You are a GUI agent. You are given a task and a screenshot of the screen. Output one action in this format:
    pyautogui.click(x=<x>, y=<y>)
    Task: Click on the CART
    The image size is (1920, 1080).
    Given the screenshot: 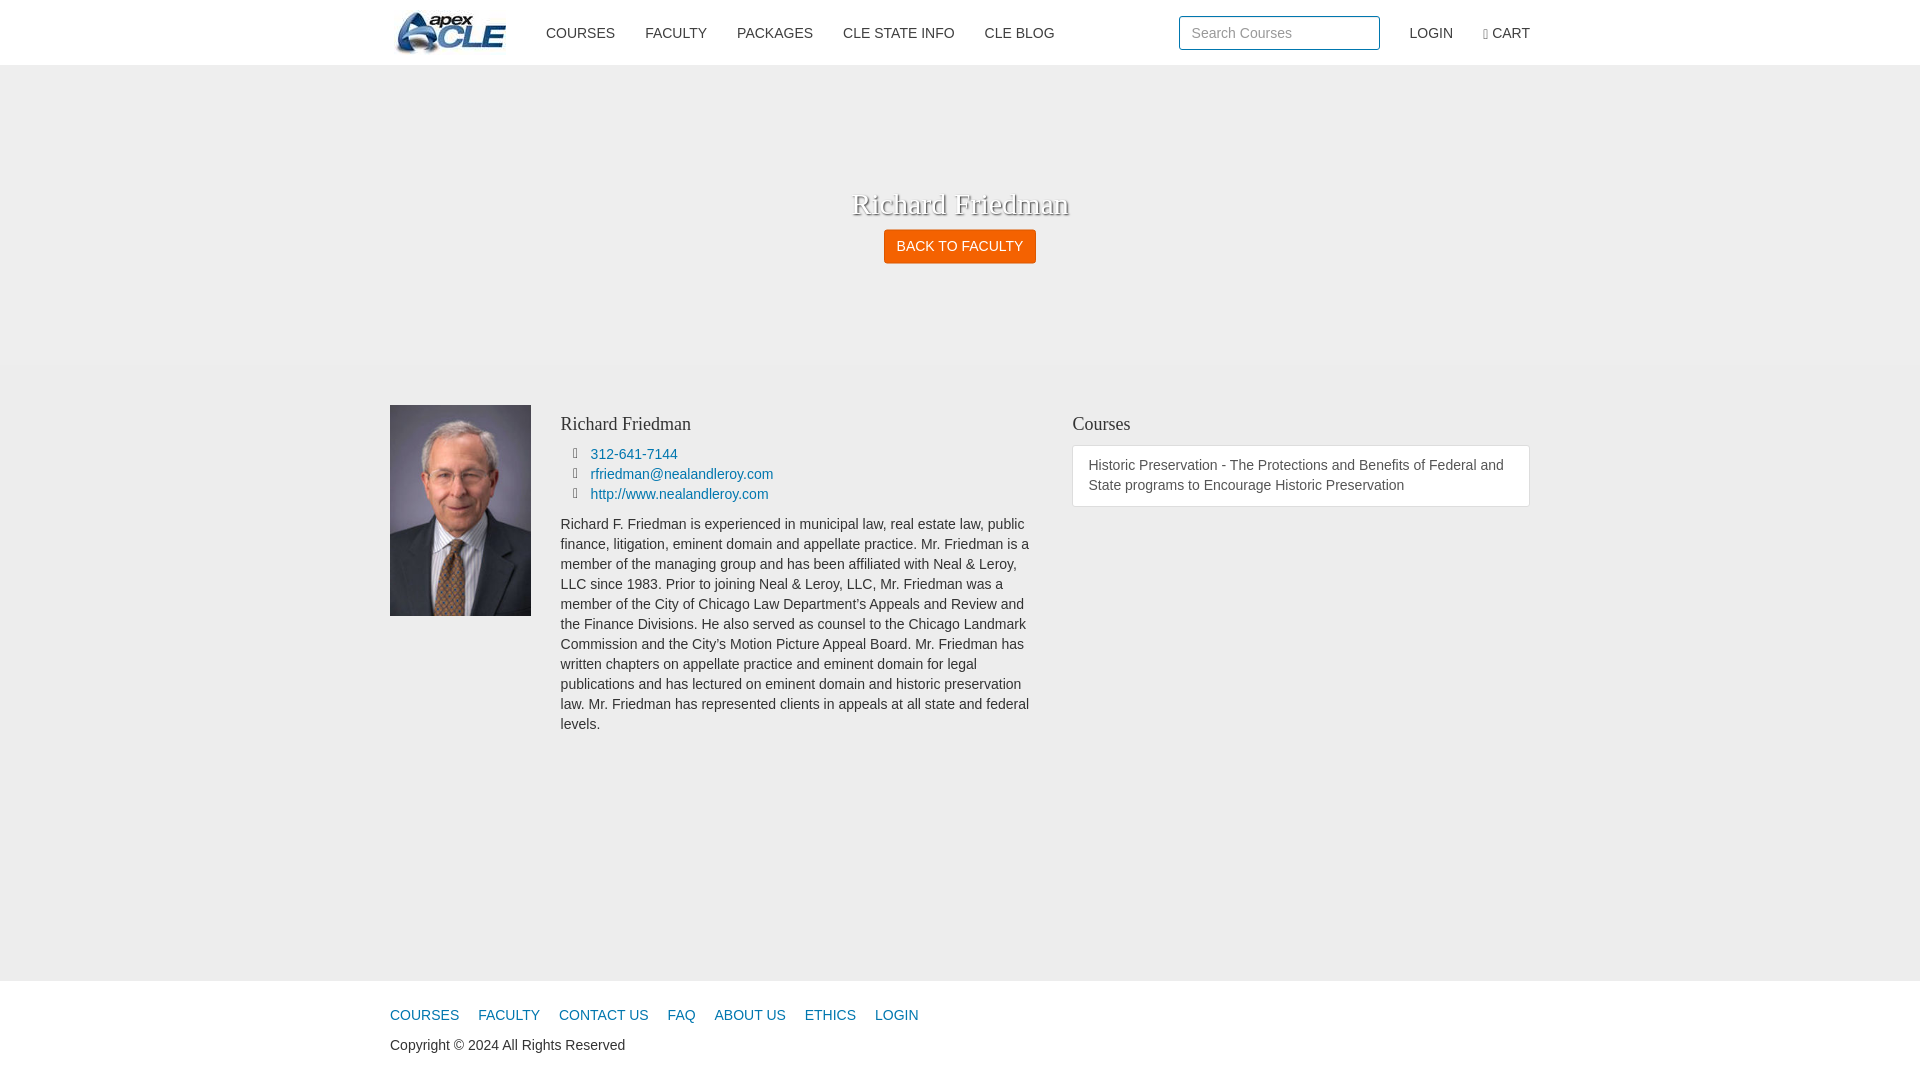 What is the action you would take?
    pyautogui.click(x=1506, y=32)
    